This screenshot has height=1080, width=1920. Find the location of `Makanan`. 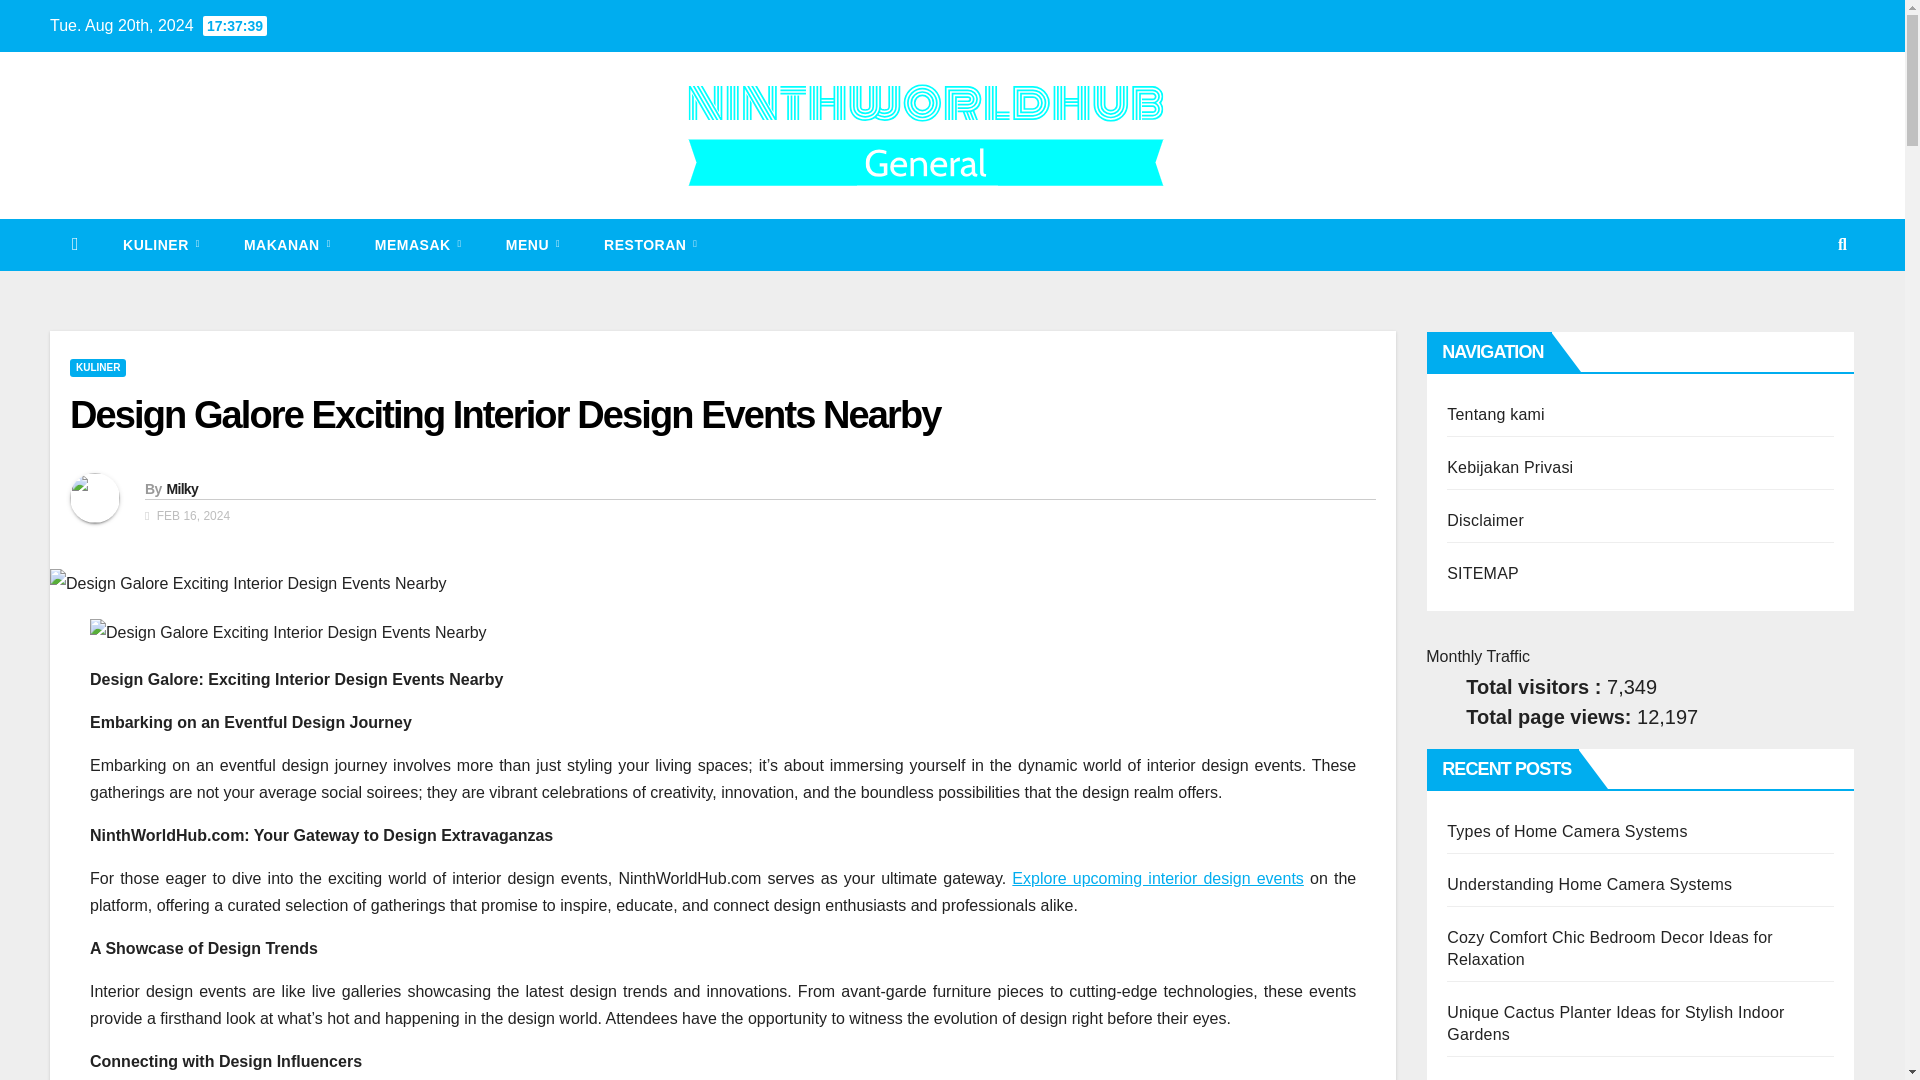

Makanan is located at coordinates (288, 245).